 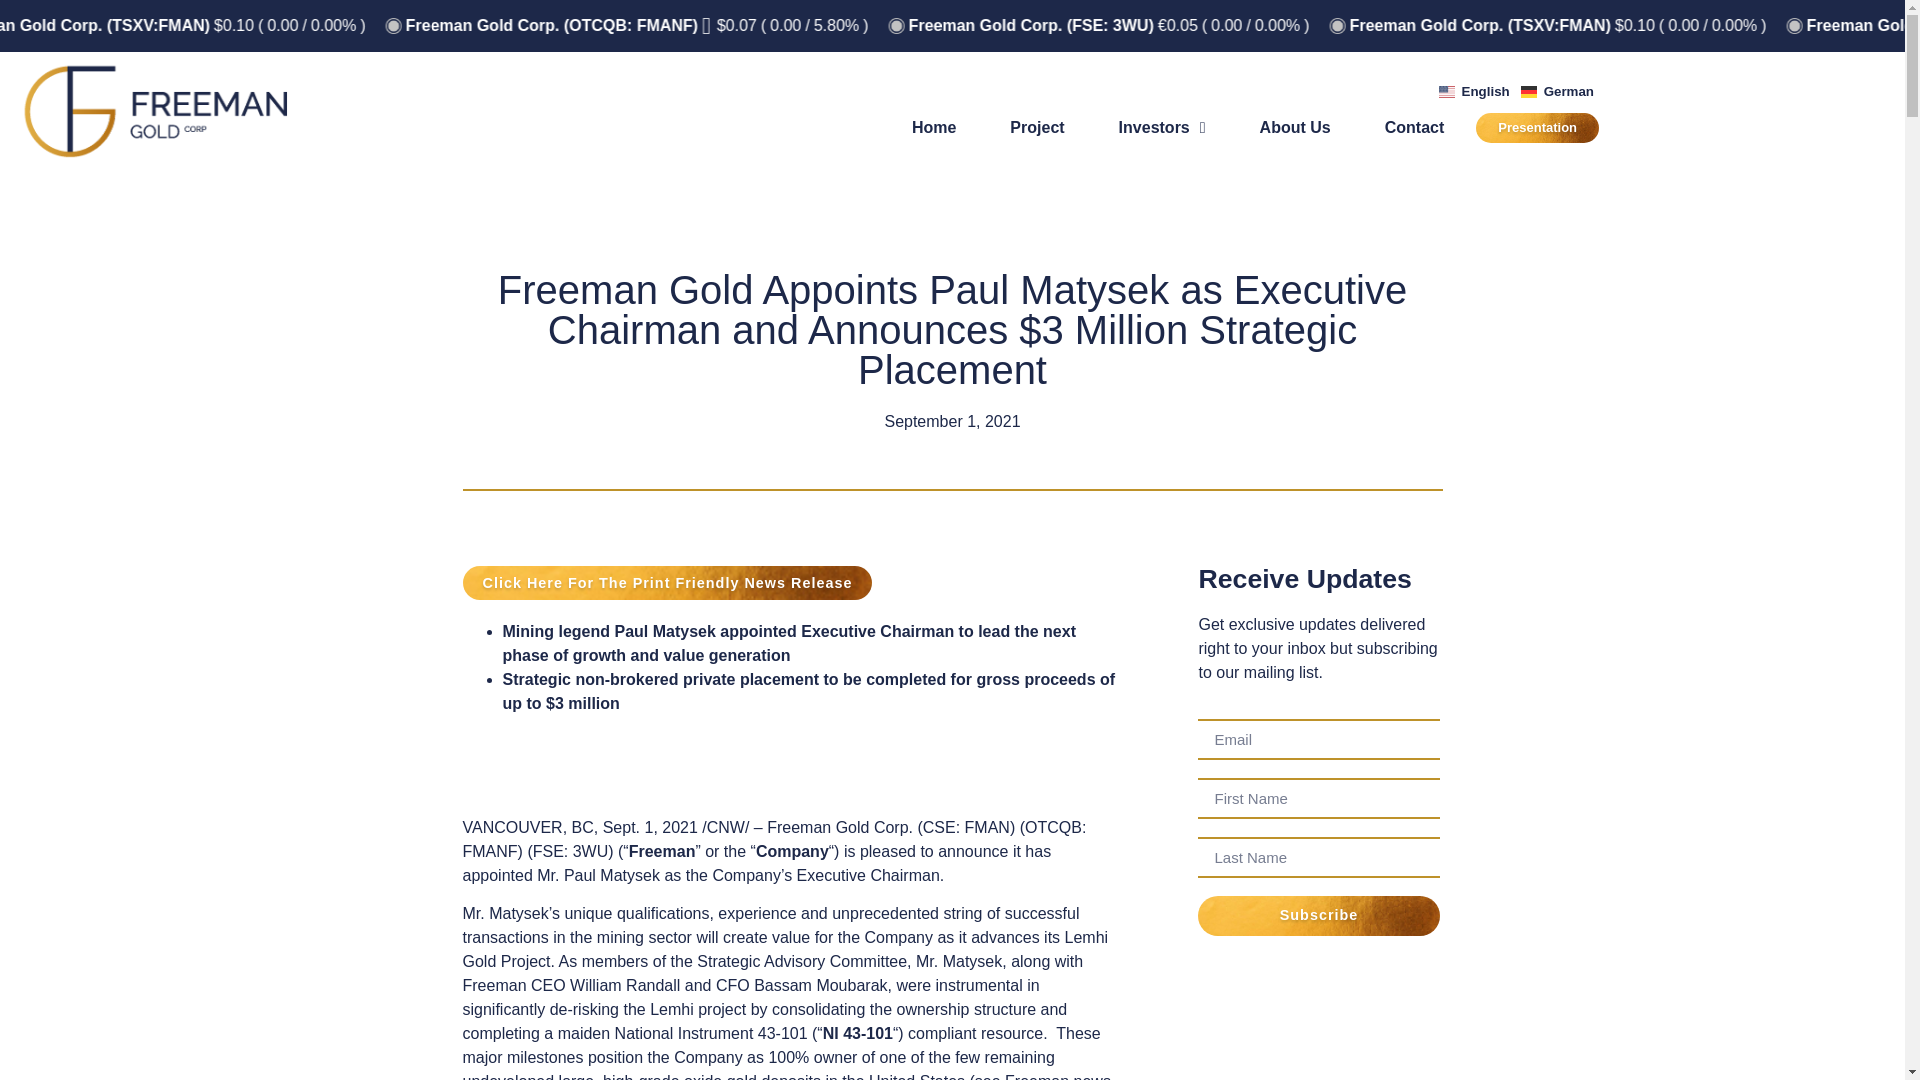 What do you see at coordinates (1538, 128) in the screenshot?
I see `Presentation` at bounding box center [1538, 128].